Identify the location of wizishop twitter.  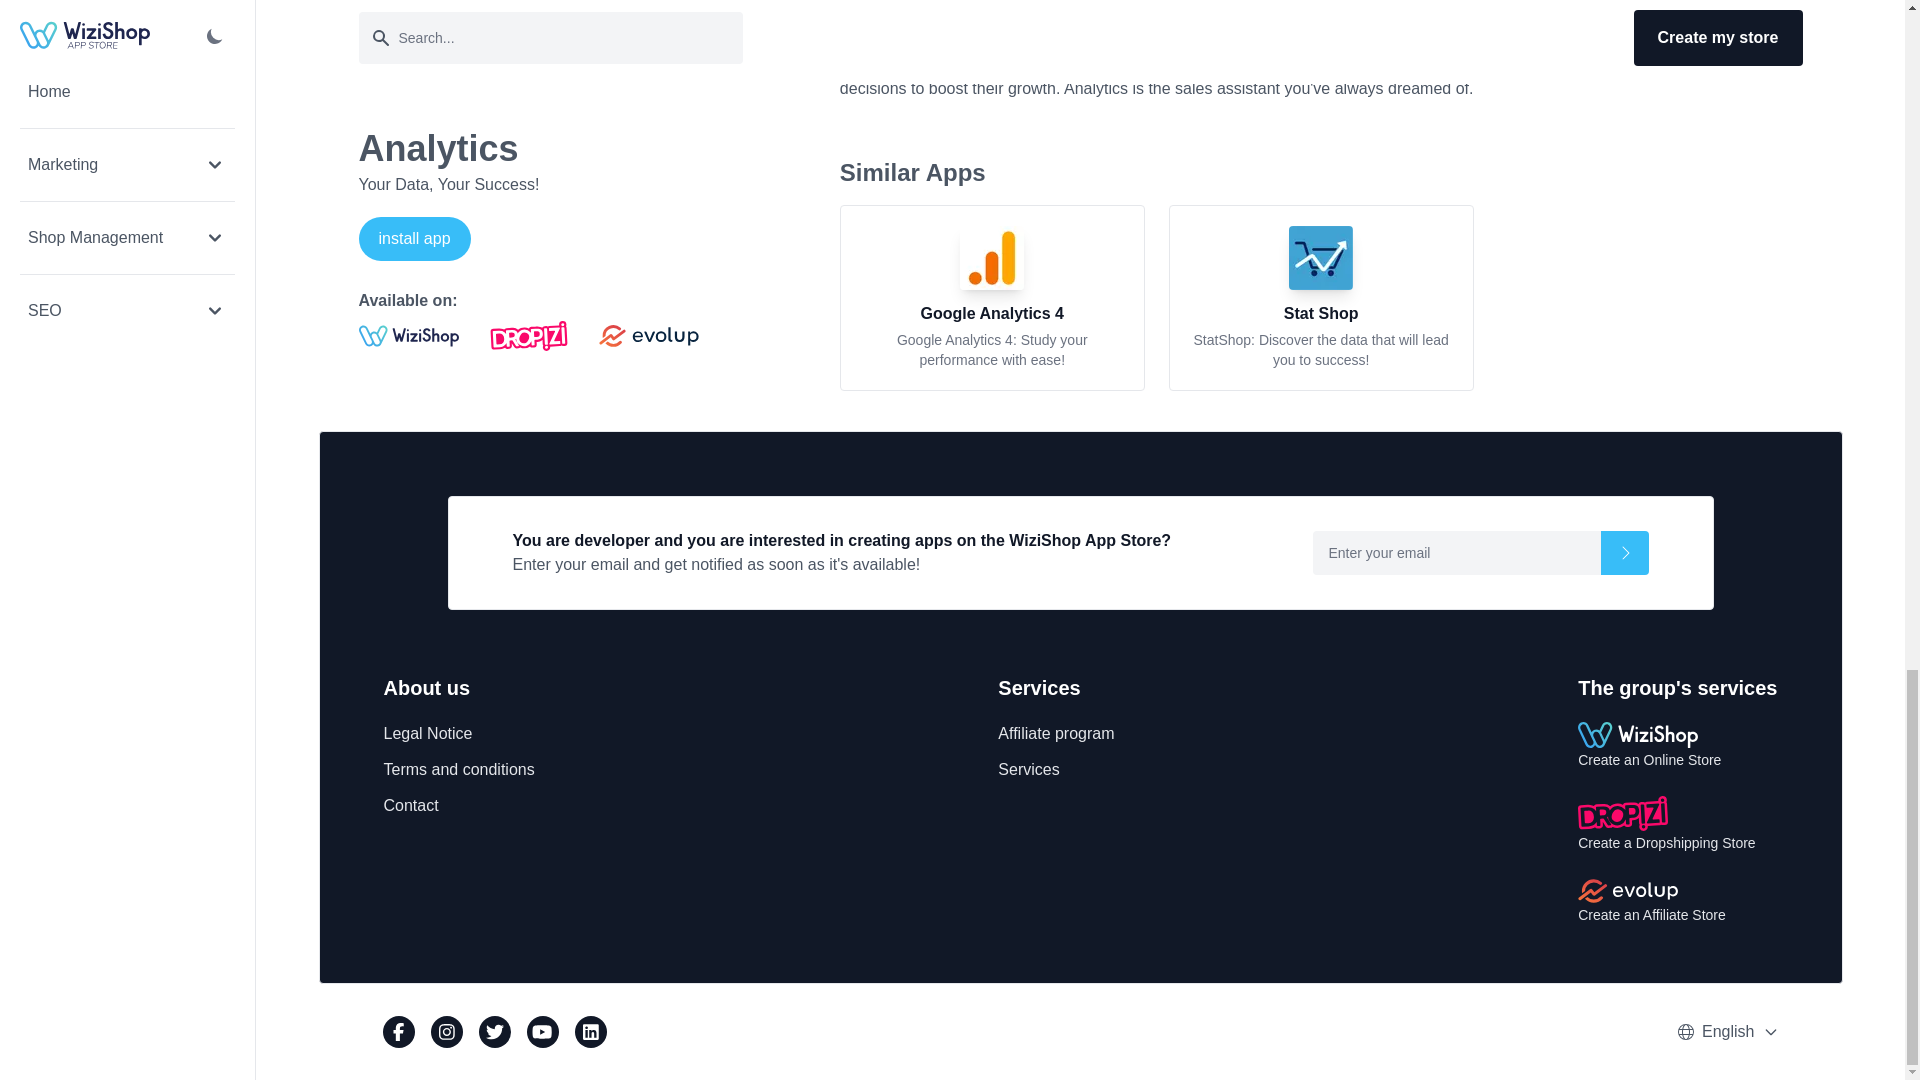
(494, 1032).